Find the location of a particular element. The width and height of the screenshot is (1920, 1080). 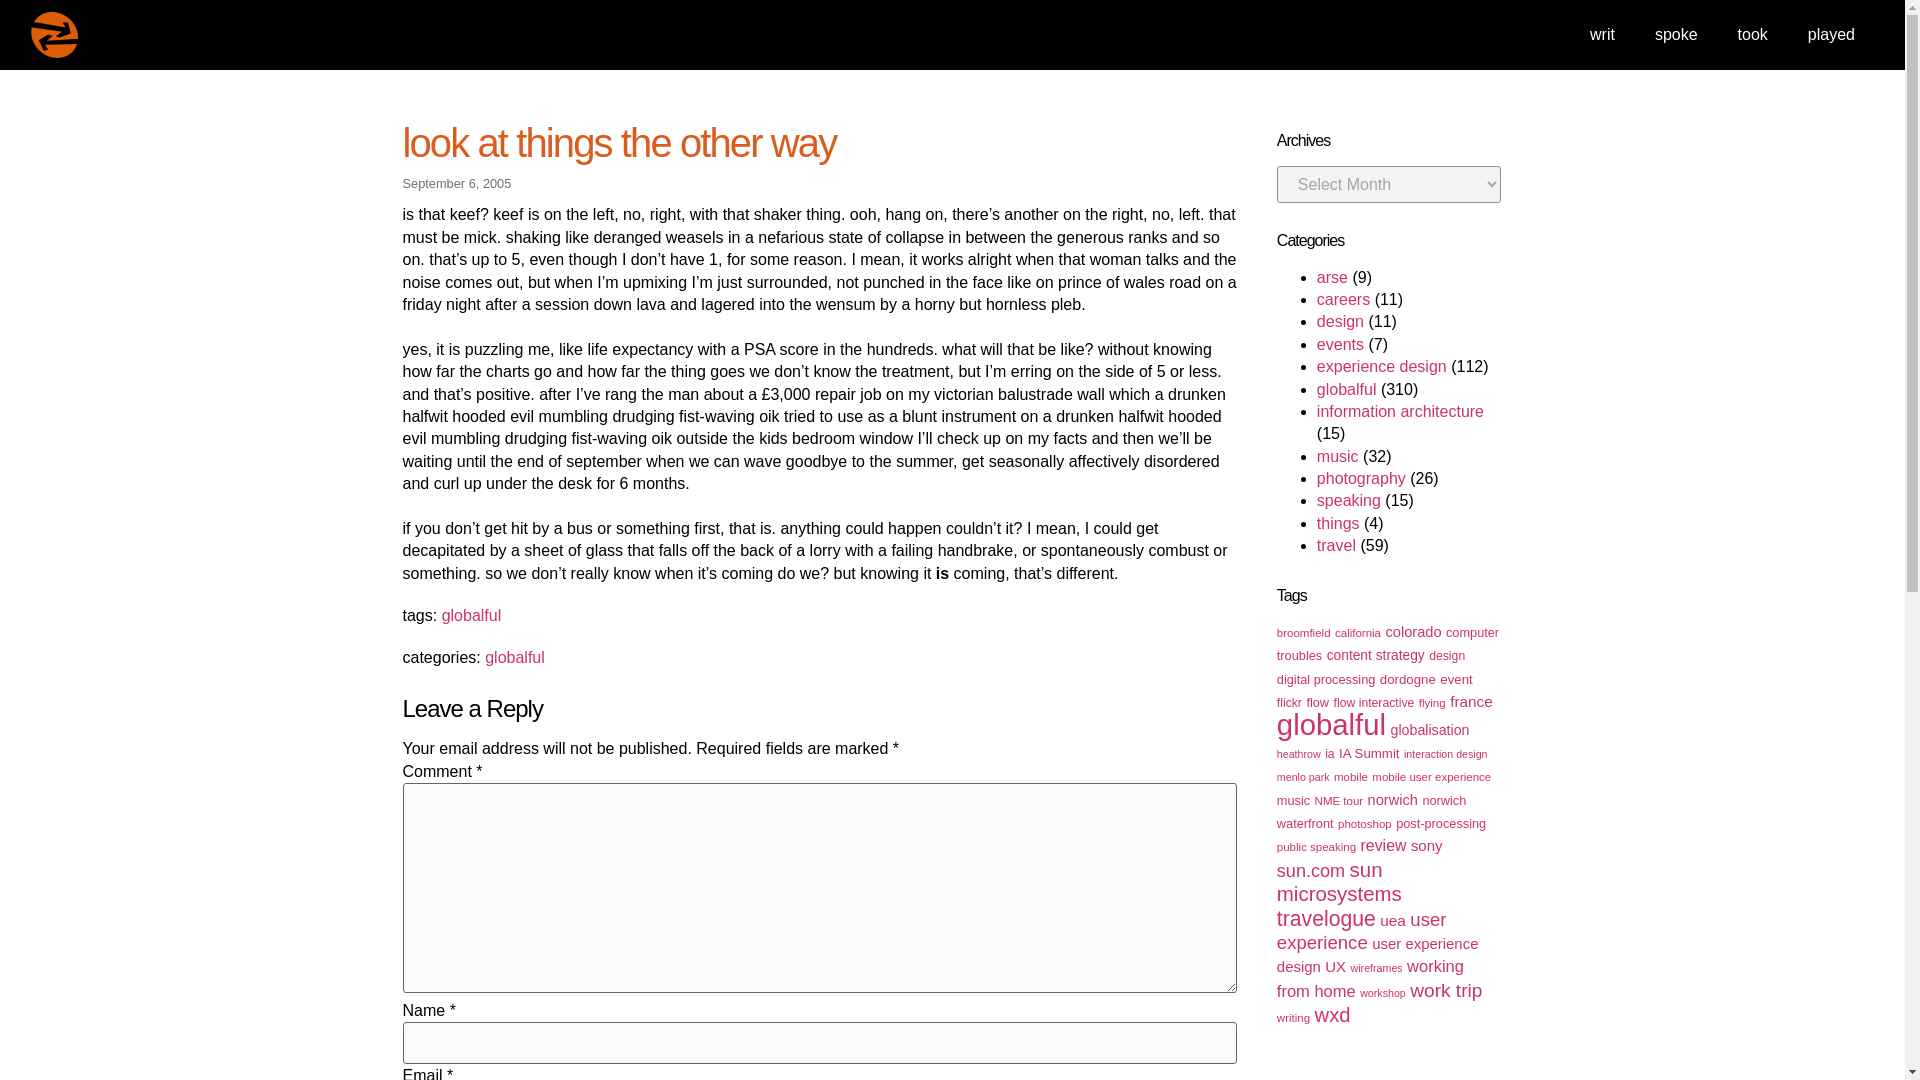

spoke is located at coordinates (1676, 34).